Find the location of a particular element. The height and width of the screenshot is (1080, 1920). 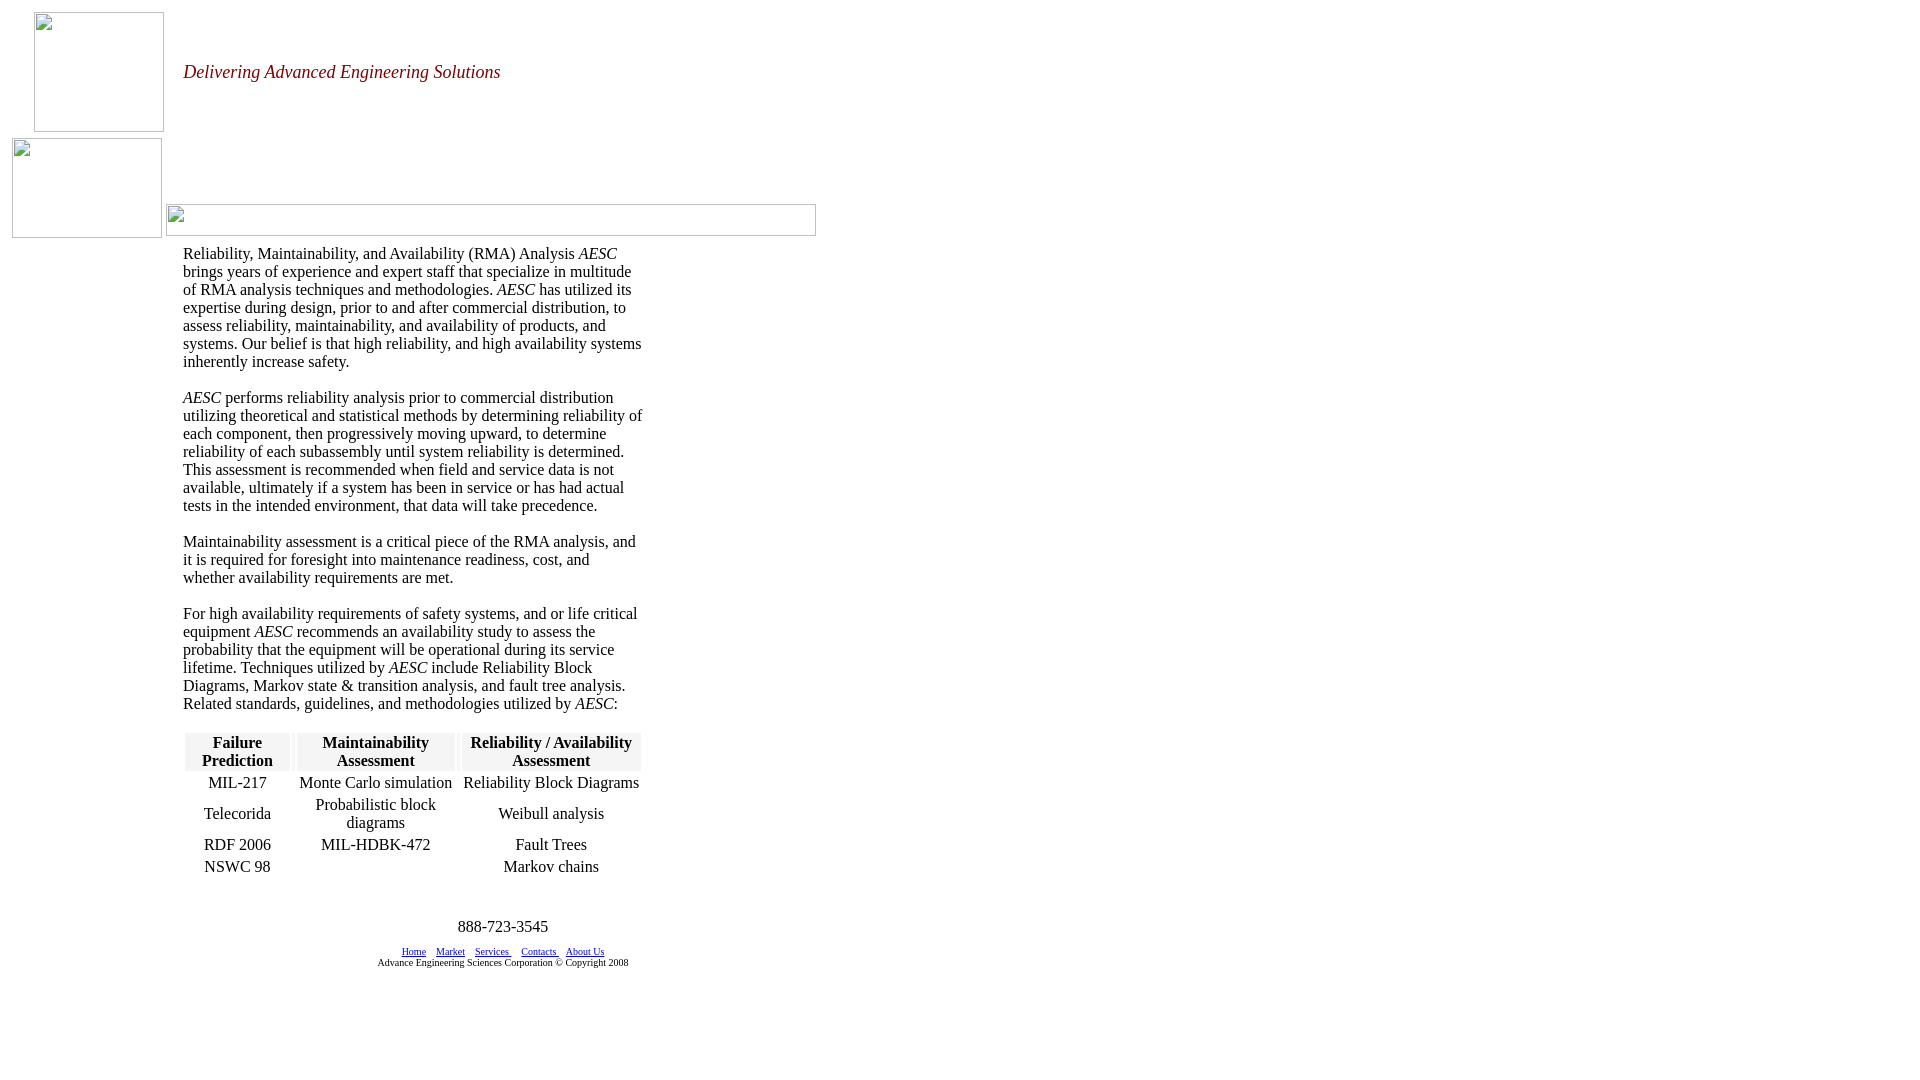

Services is located at coordinates (493, 952).